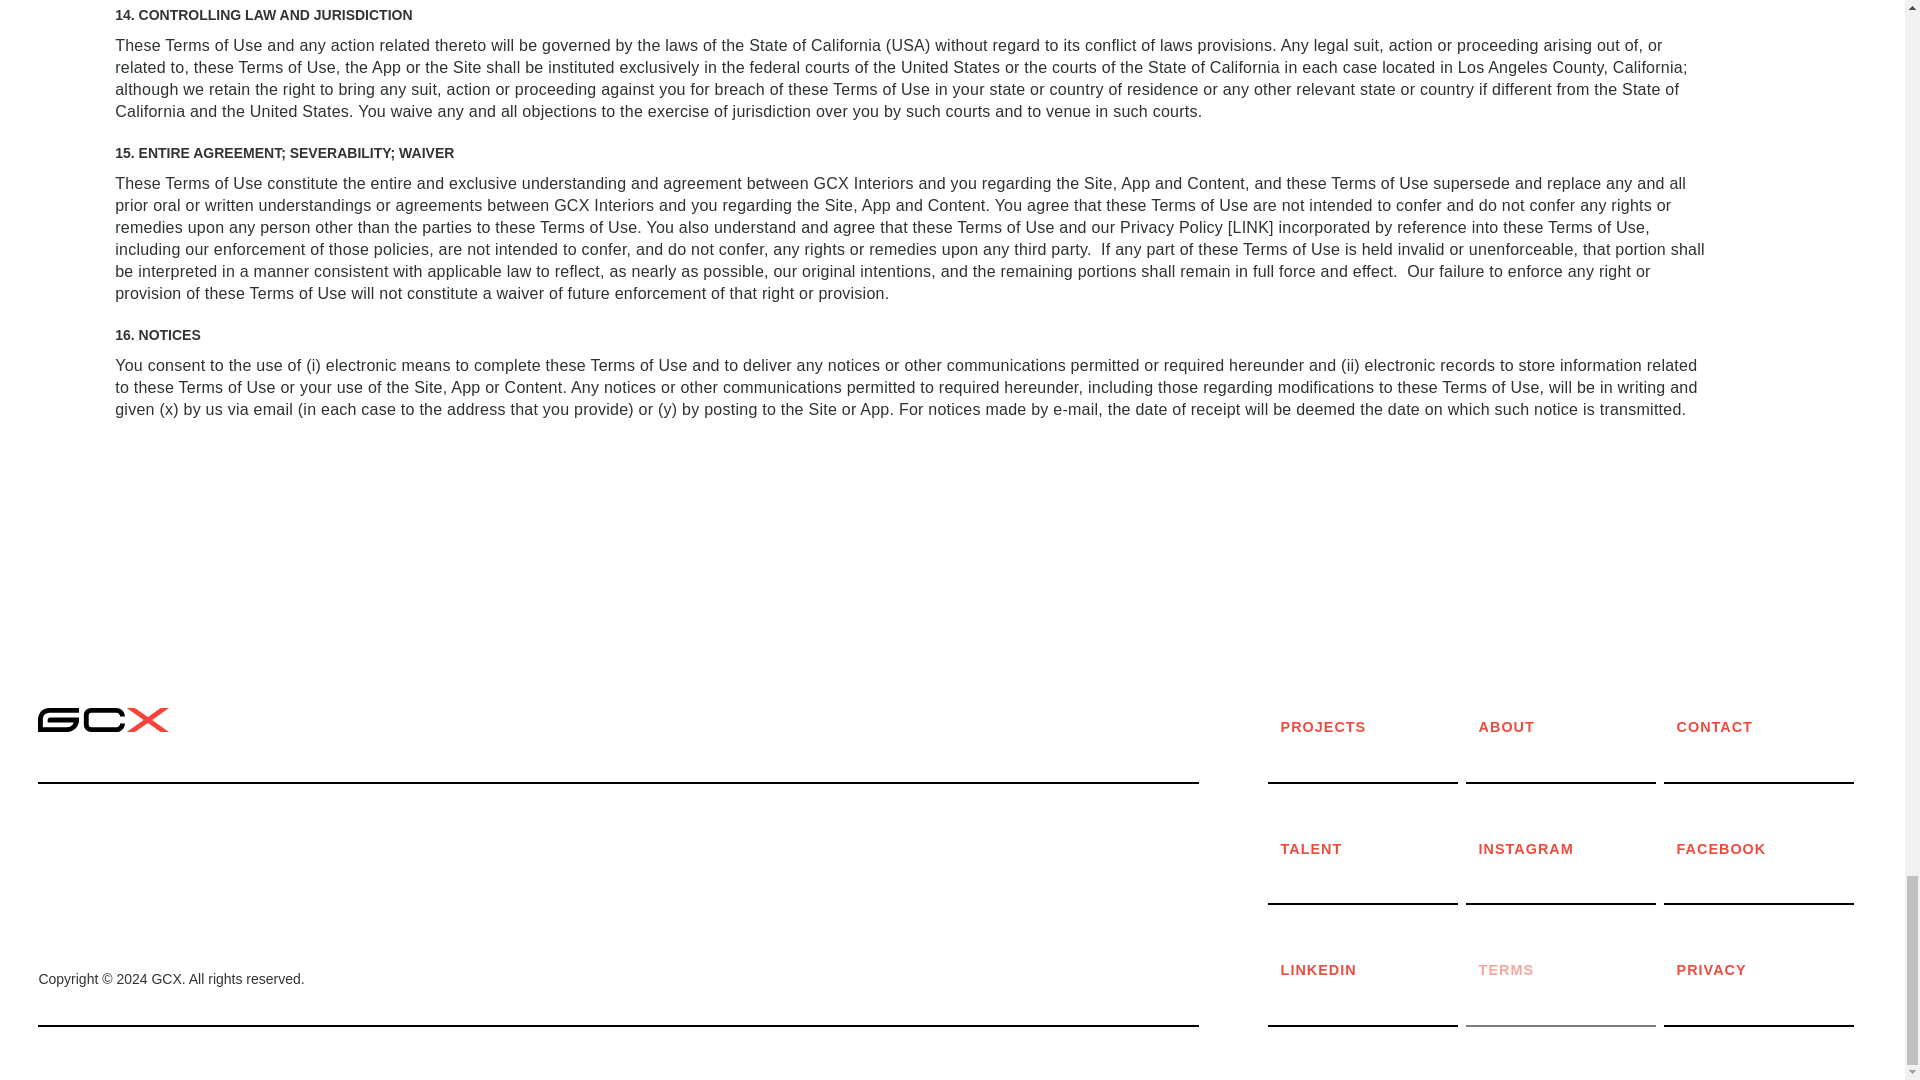 This screenshot has width=1920, height=1080. Describe the element at coordinates (1374, 970) in the screenshot. I see `LINKEDIN` at that location.